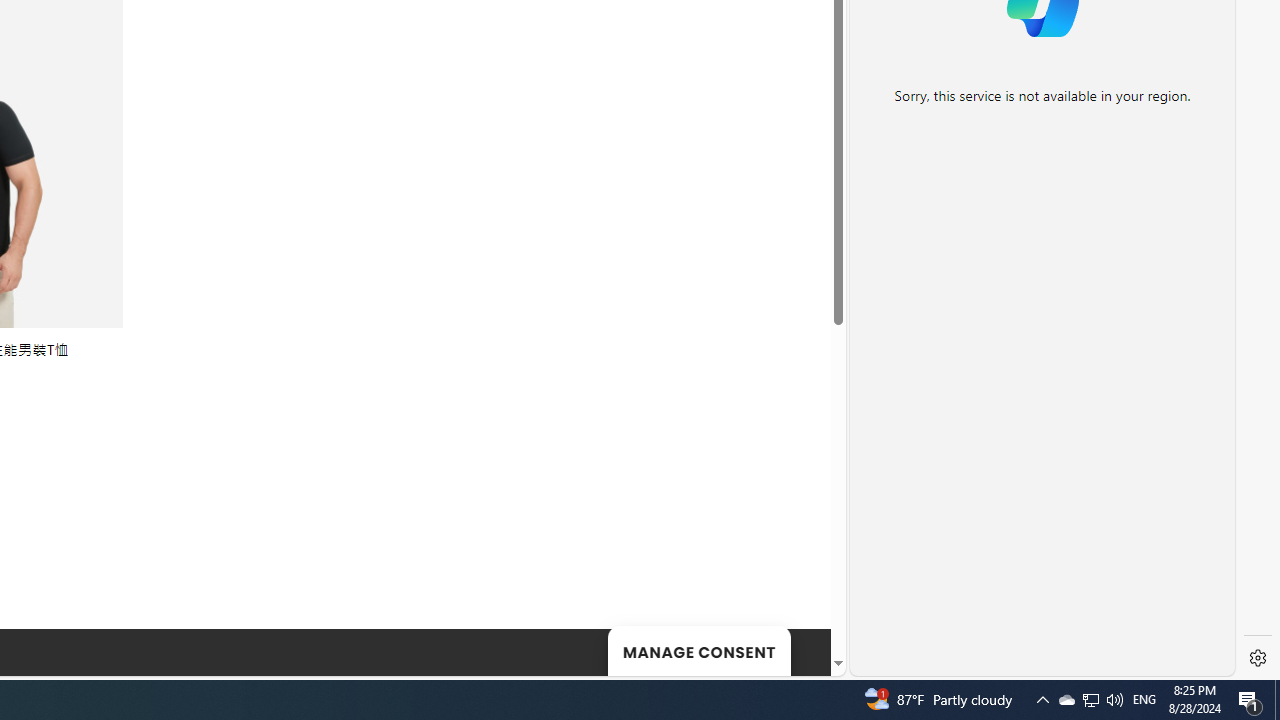  I want to click on Go to top, so click(790, 648).